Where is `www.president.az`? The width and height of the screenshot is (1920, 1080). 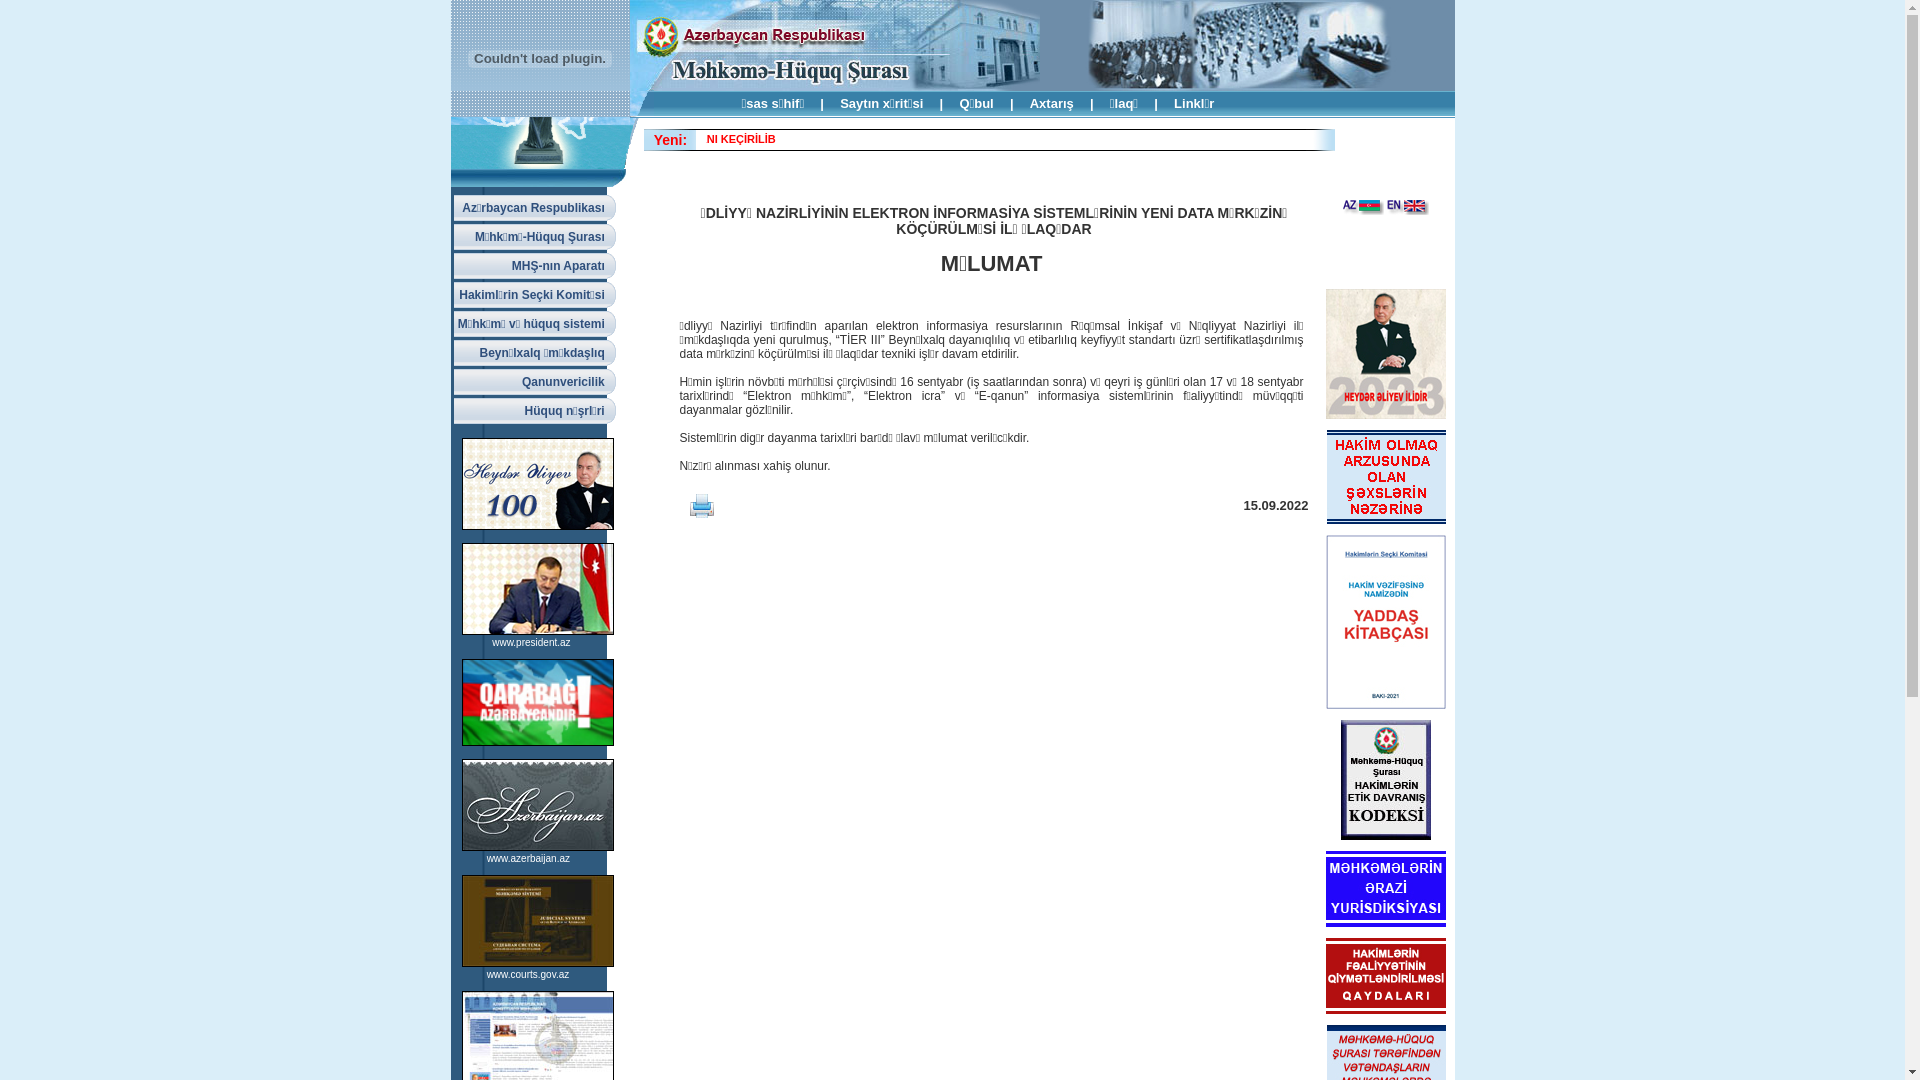 www.president.az is located at coordinates (530, 642).